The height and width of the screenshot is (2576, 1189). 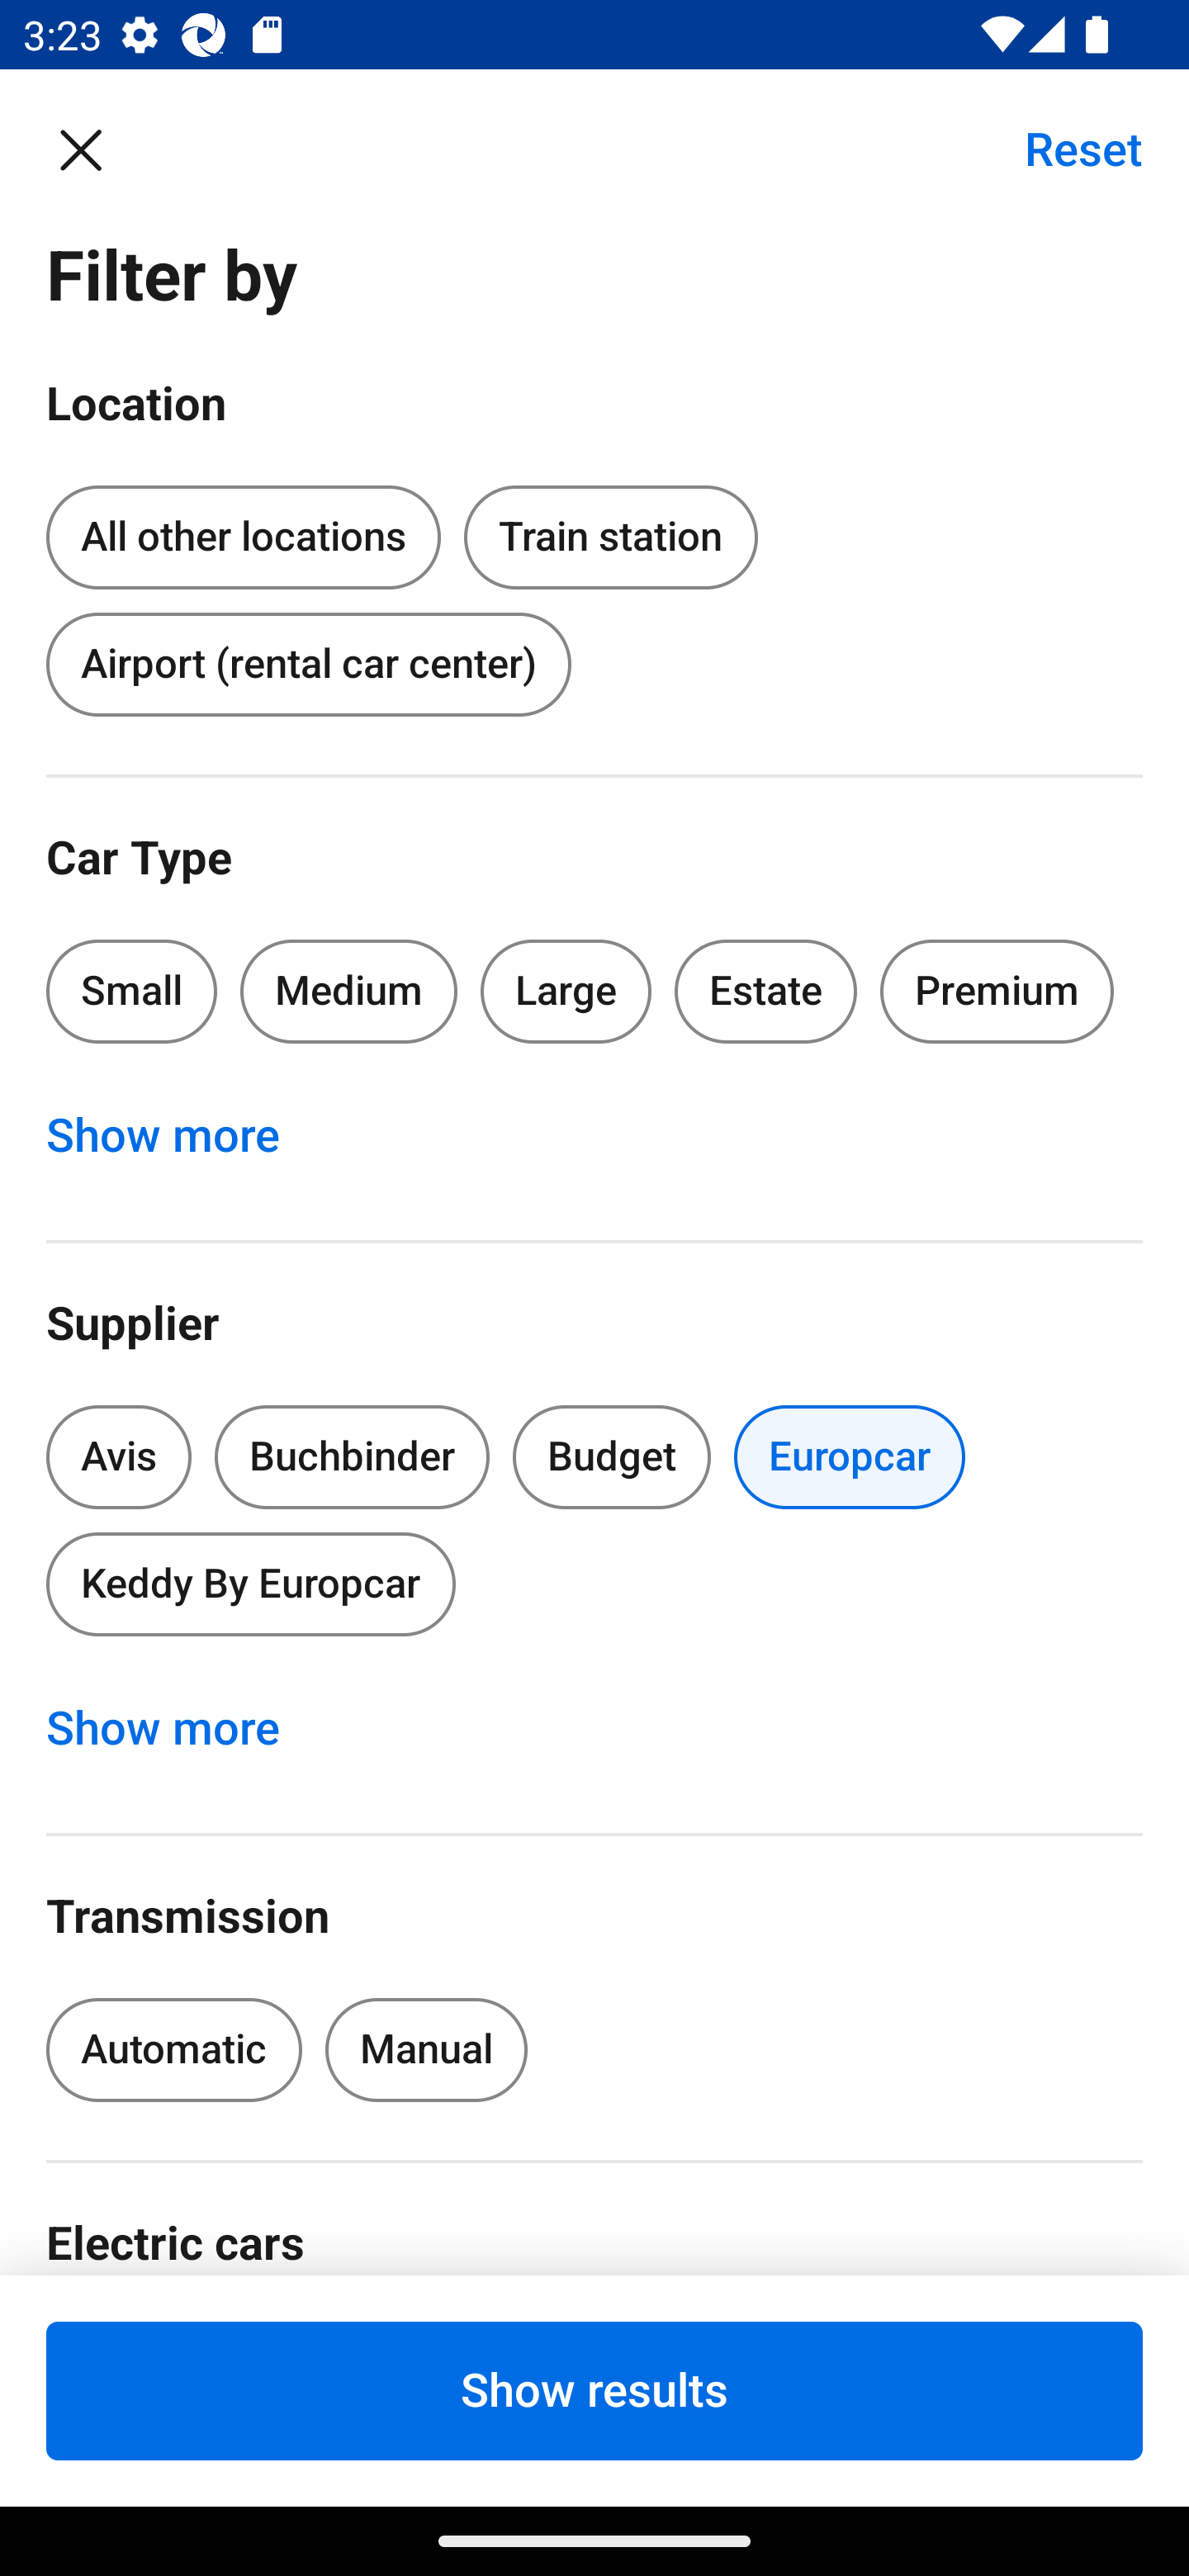 I want to click on Show more, so click(x=180, y=1136).